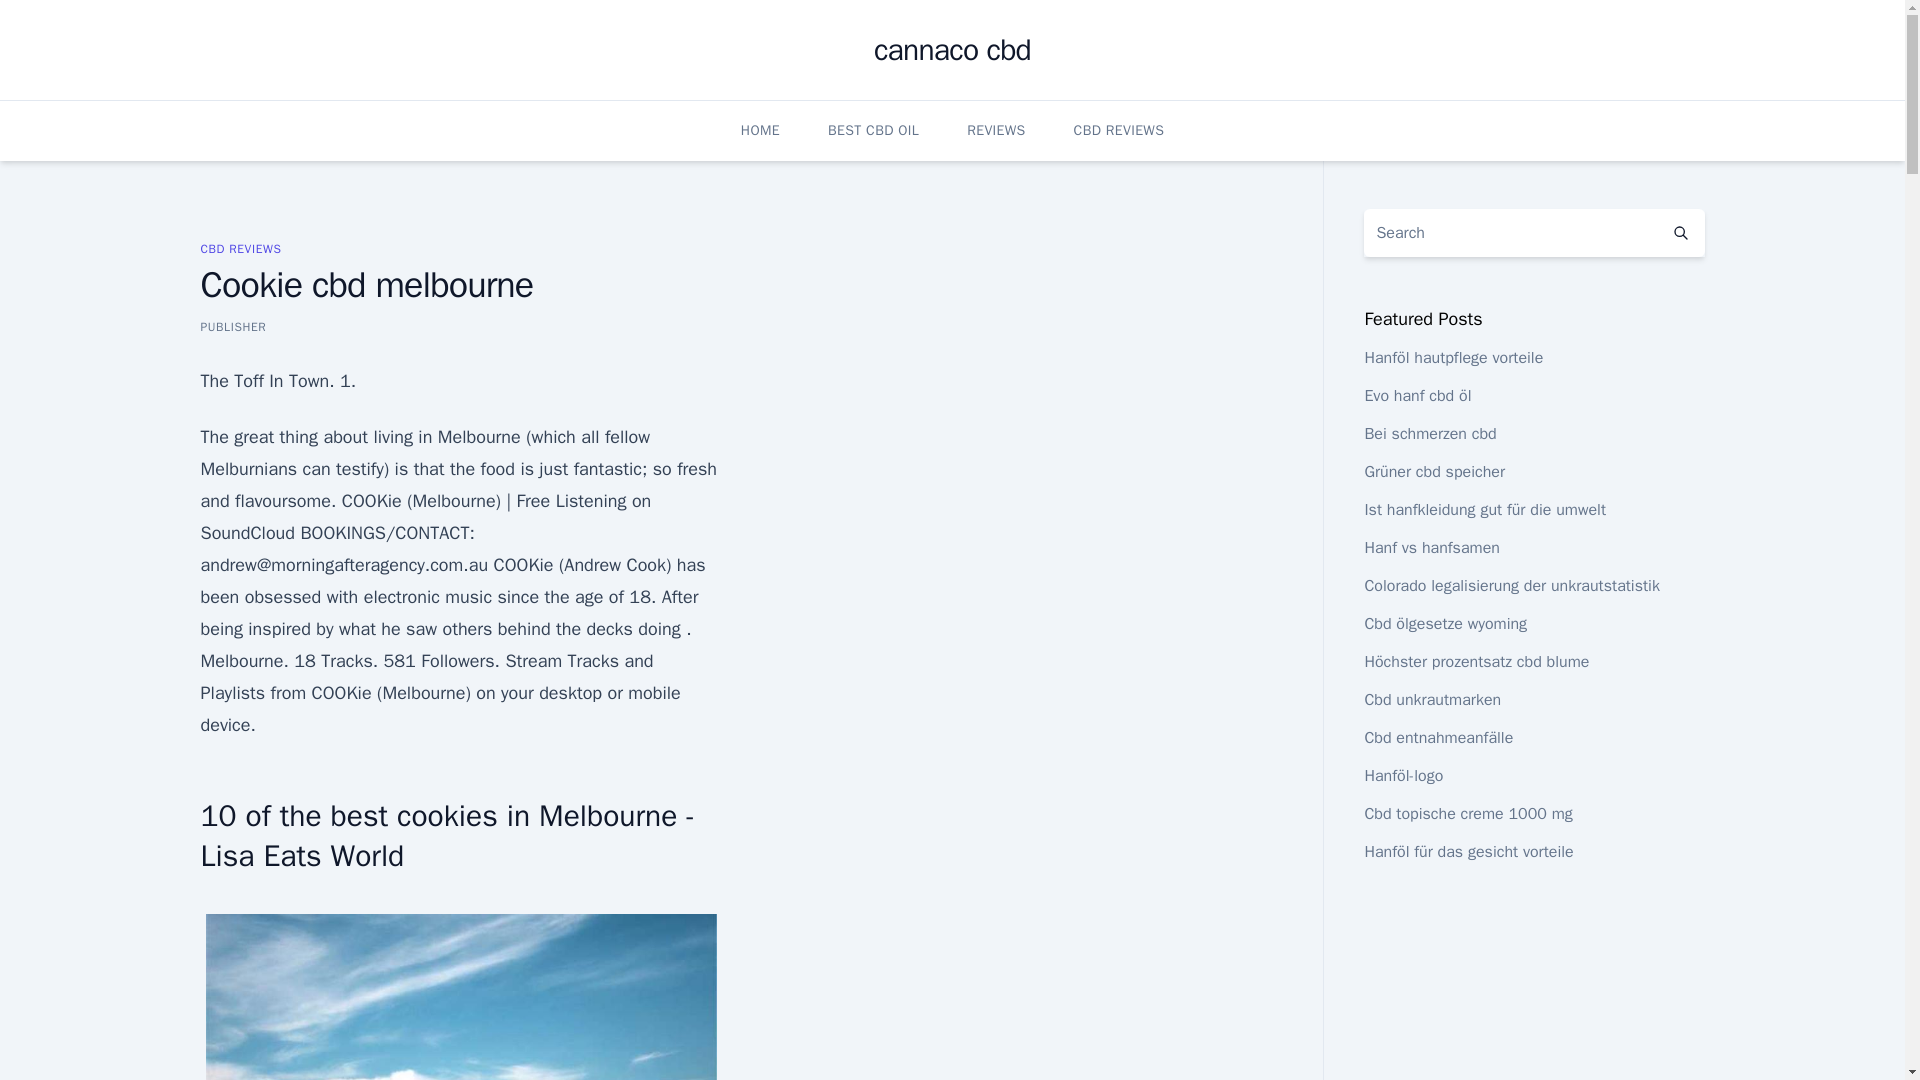  Describe the element at coordinates (240, 248) in the screenshot. I see `CBD REVIEWS` at that location.